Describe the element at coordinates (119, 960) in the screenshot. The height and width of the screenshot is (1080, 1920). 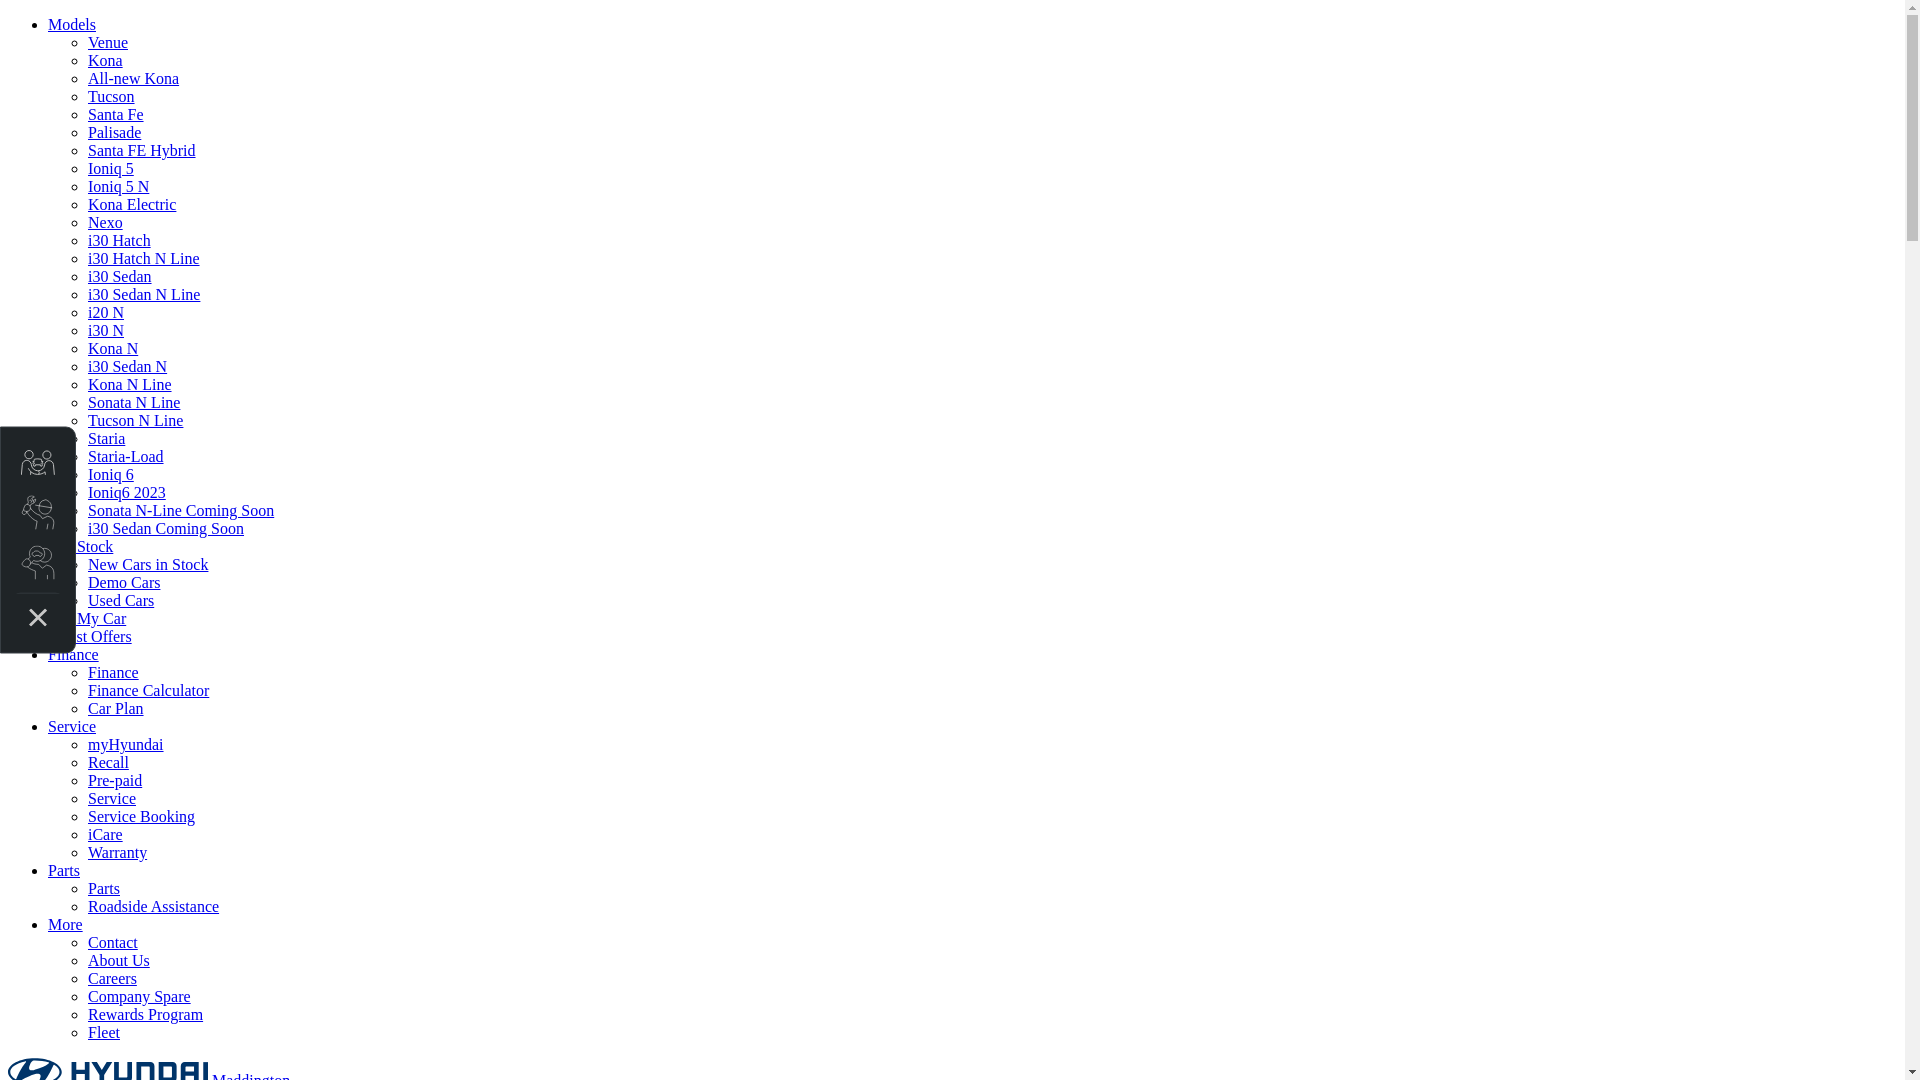
I see `About Us` at that location.